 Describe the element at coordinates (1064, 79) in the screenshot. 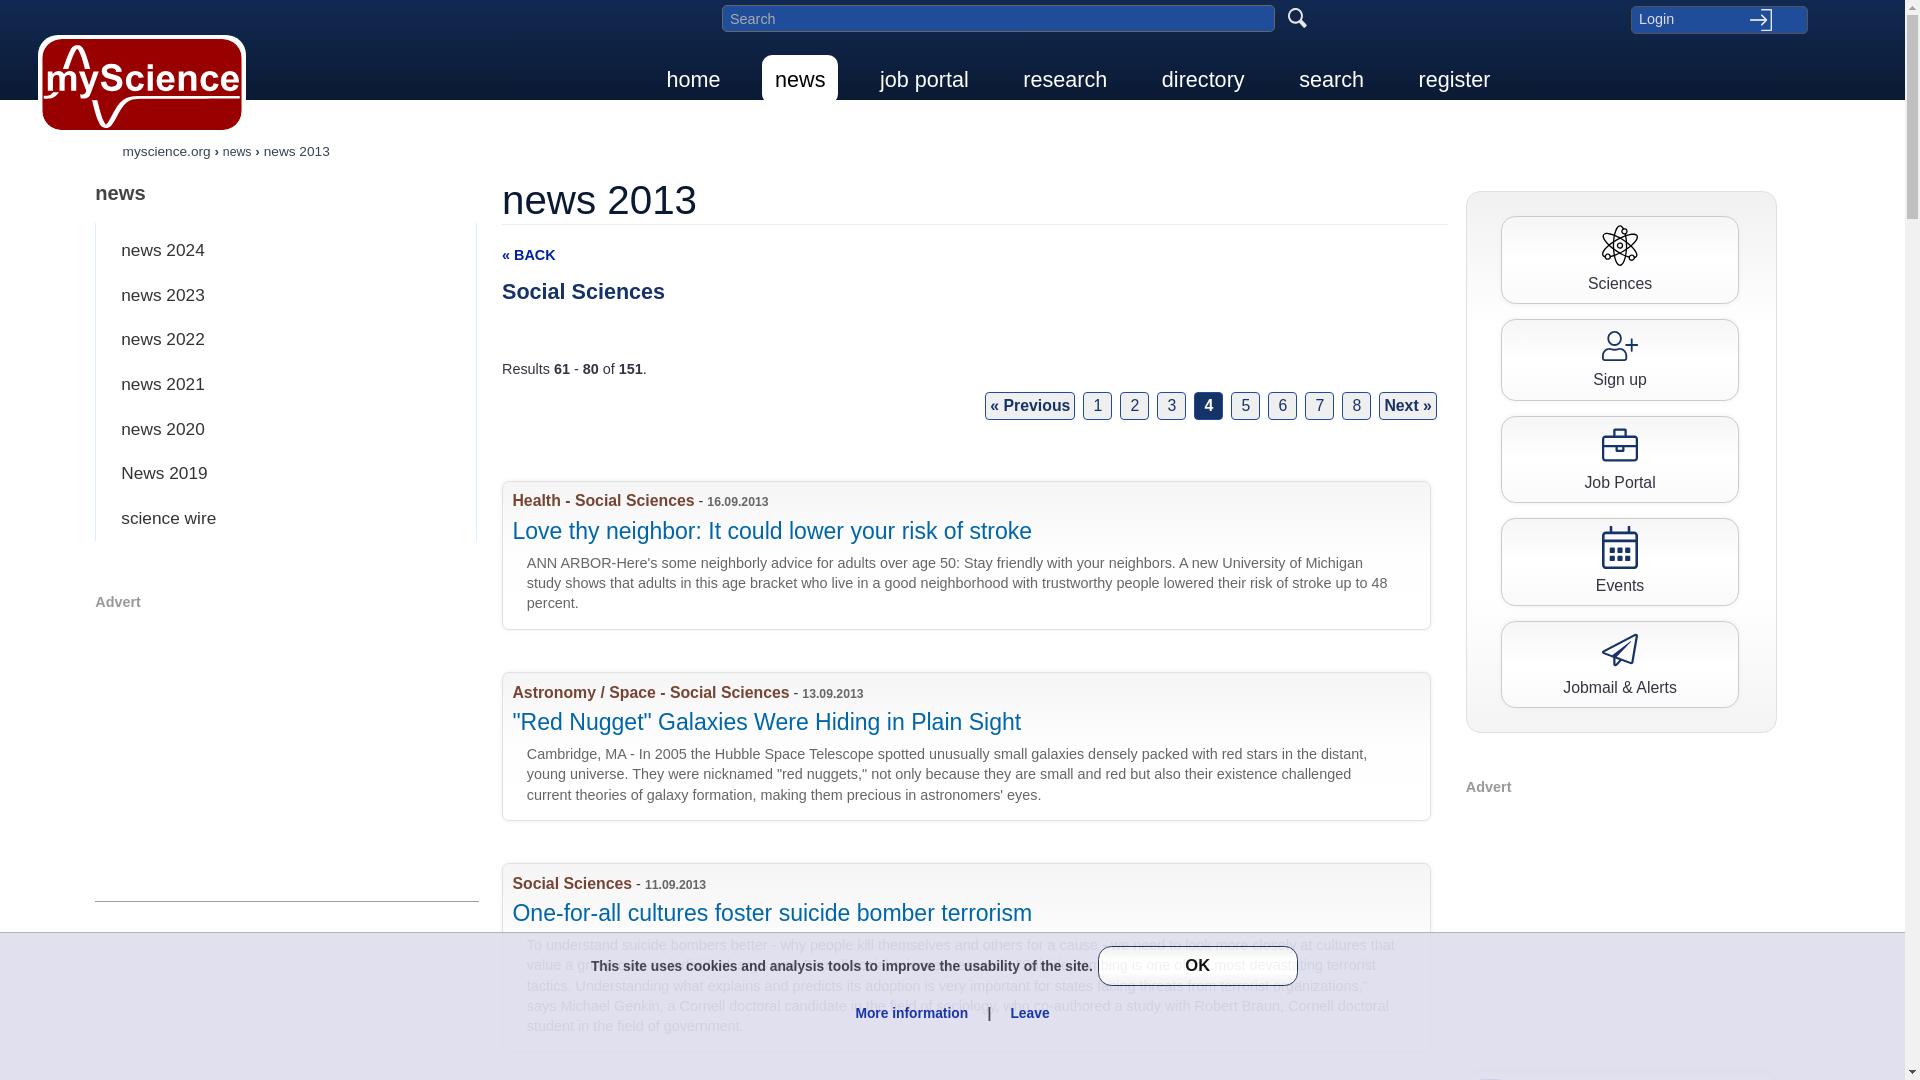

I see `research` at that location.